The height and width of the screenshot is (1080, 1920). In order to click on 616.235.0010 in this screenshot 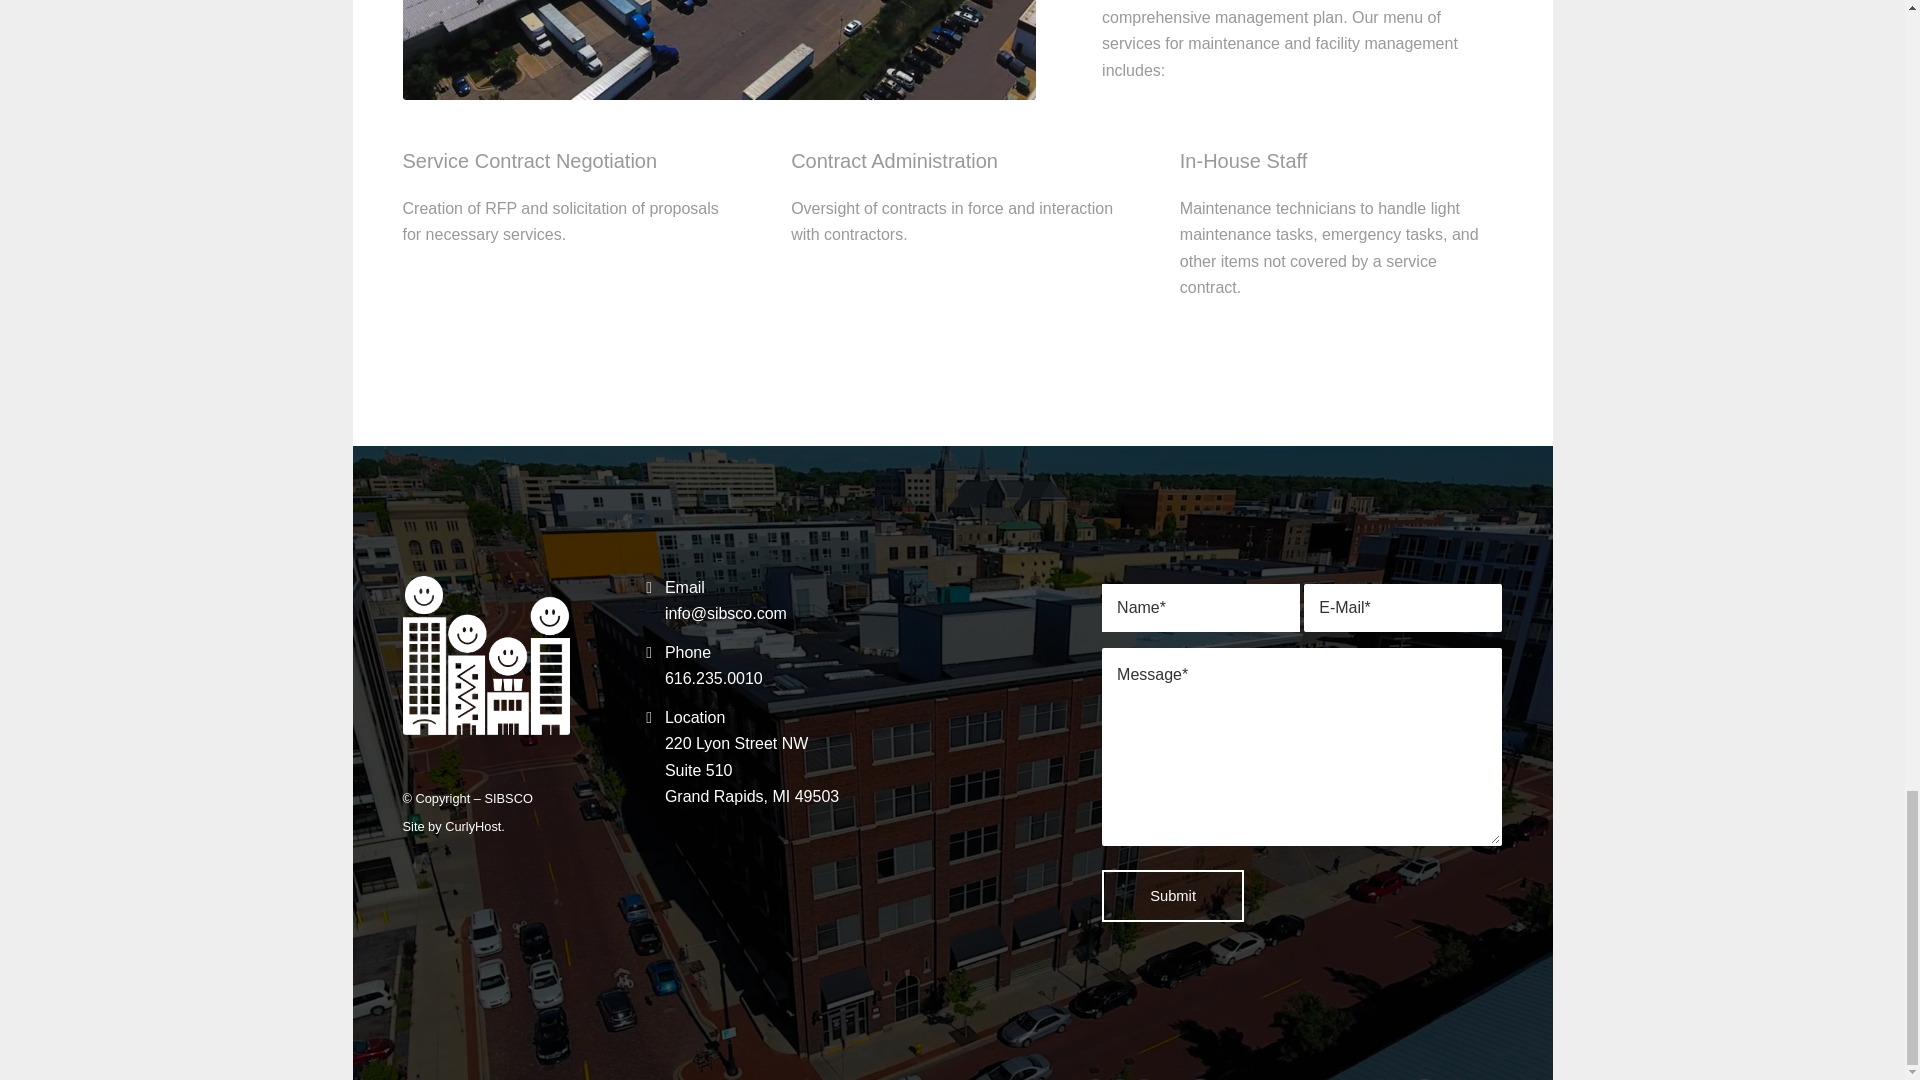, I will do `click(713, 678)`.